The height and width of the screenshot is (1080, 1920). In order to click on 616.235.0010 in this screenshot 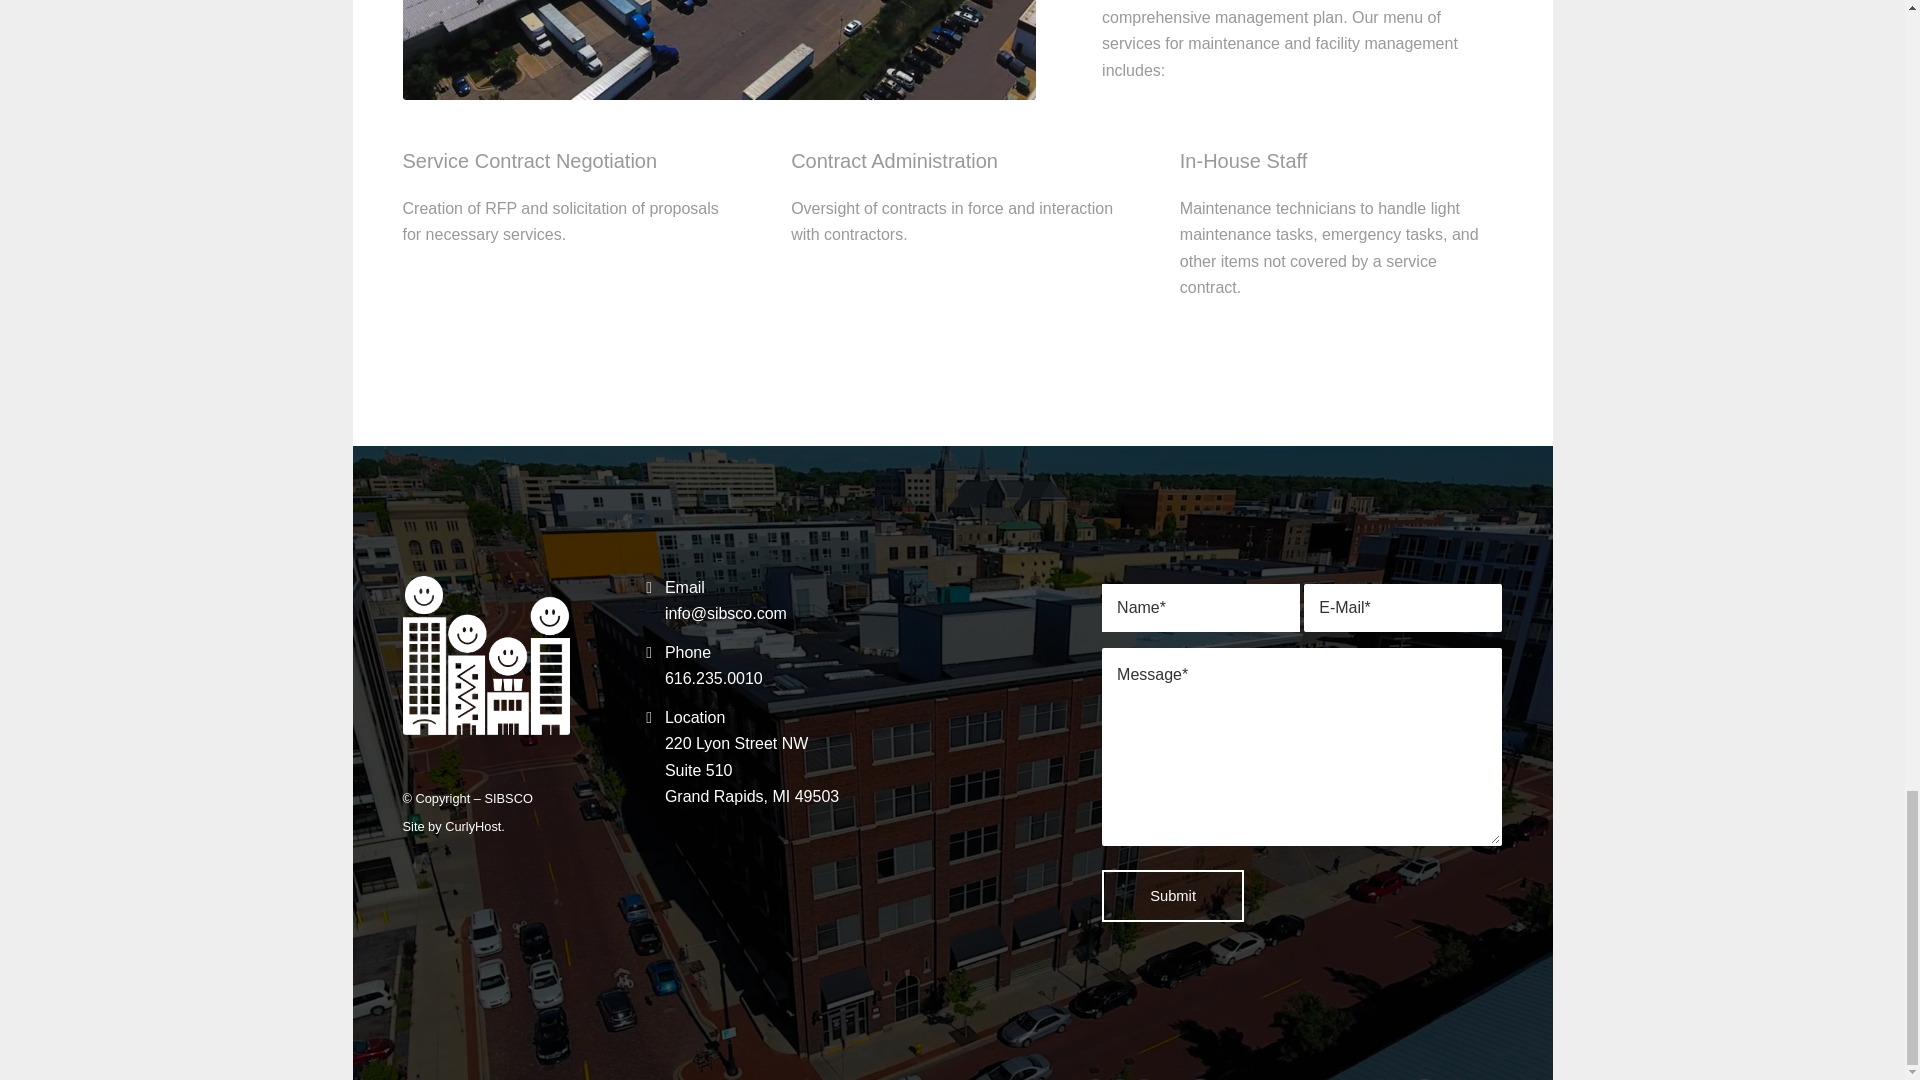, I will do `click(713, 678)`.